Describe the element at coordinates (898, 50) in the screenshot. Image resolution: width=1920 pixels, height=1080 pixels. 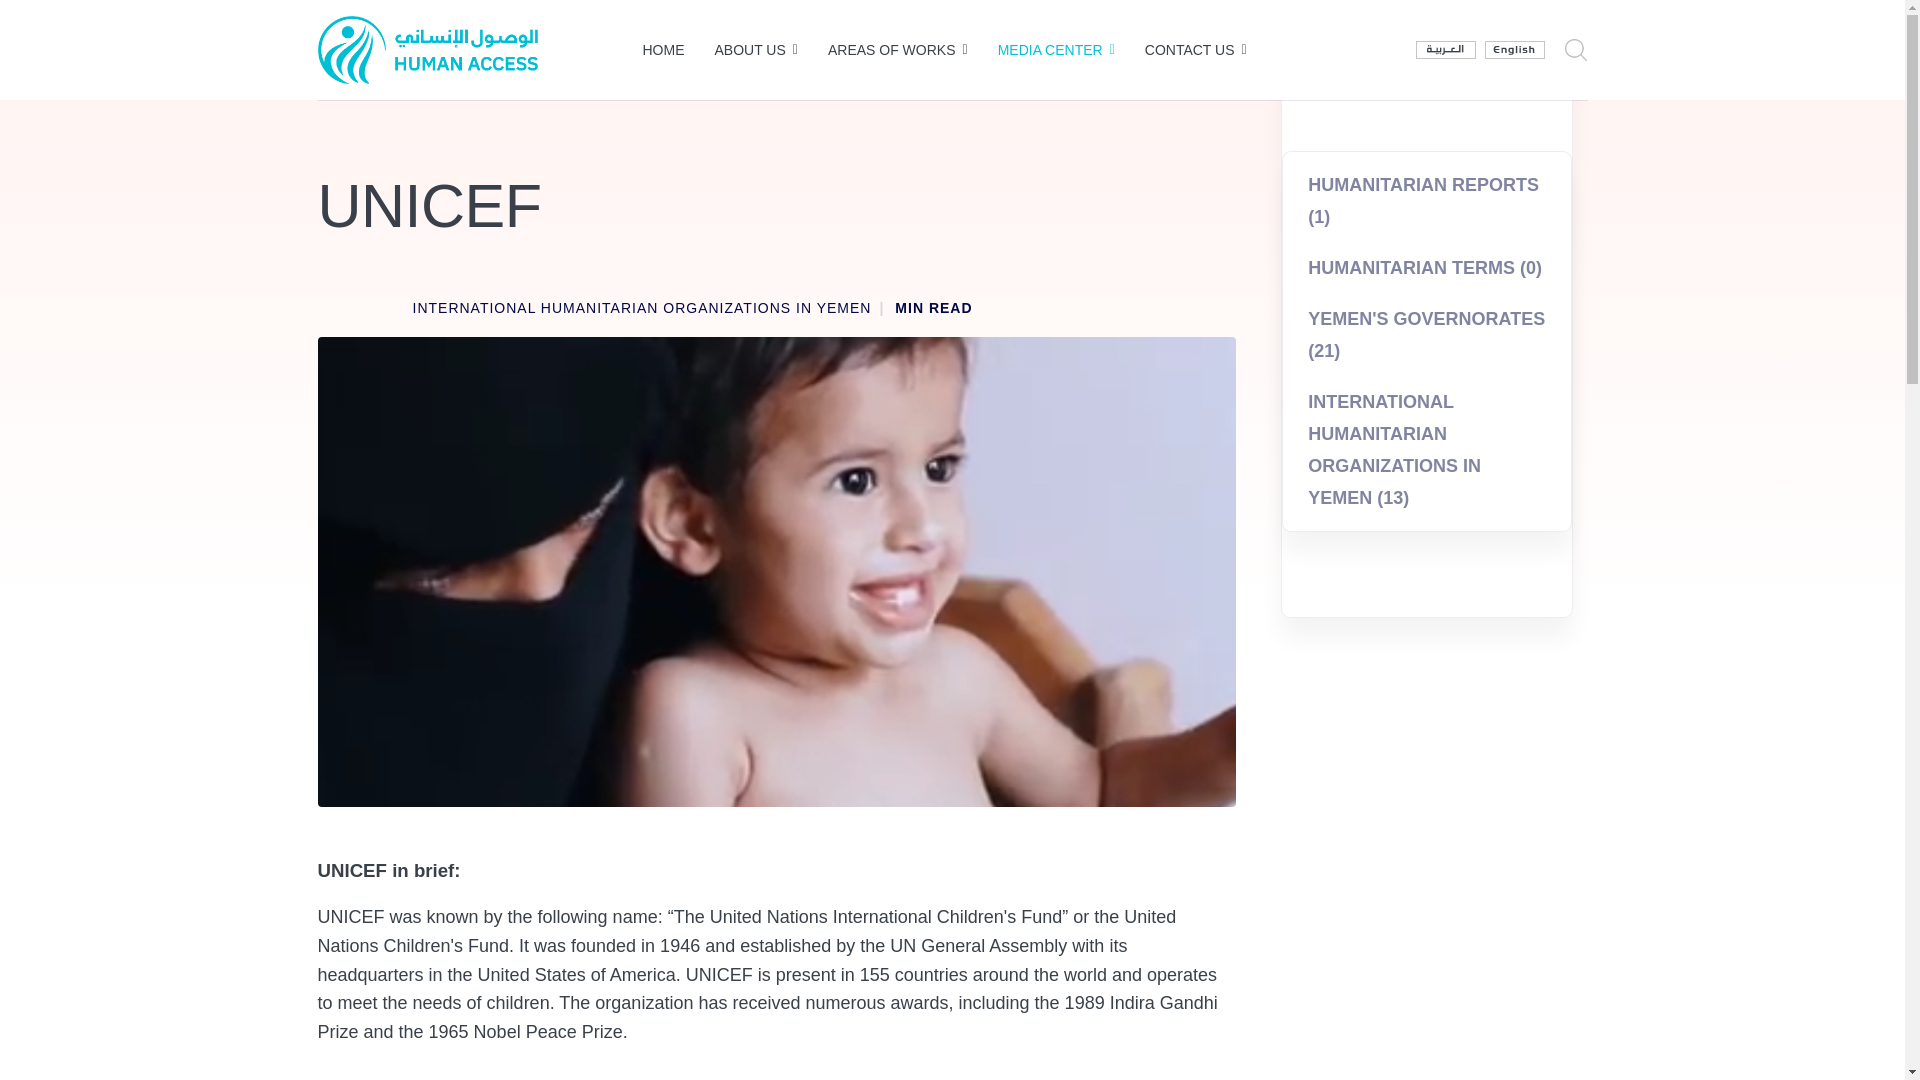
I see `AREAS OF WORKS` at that location.